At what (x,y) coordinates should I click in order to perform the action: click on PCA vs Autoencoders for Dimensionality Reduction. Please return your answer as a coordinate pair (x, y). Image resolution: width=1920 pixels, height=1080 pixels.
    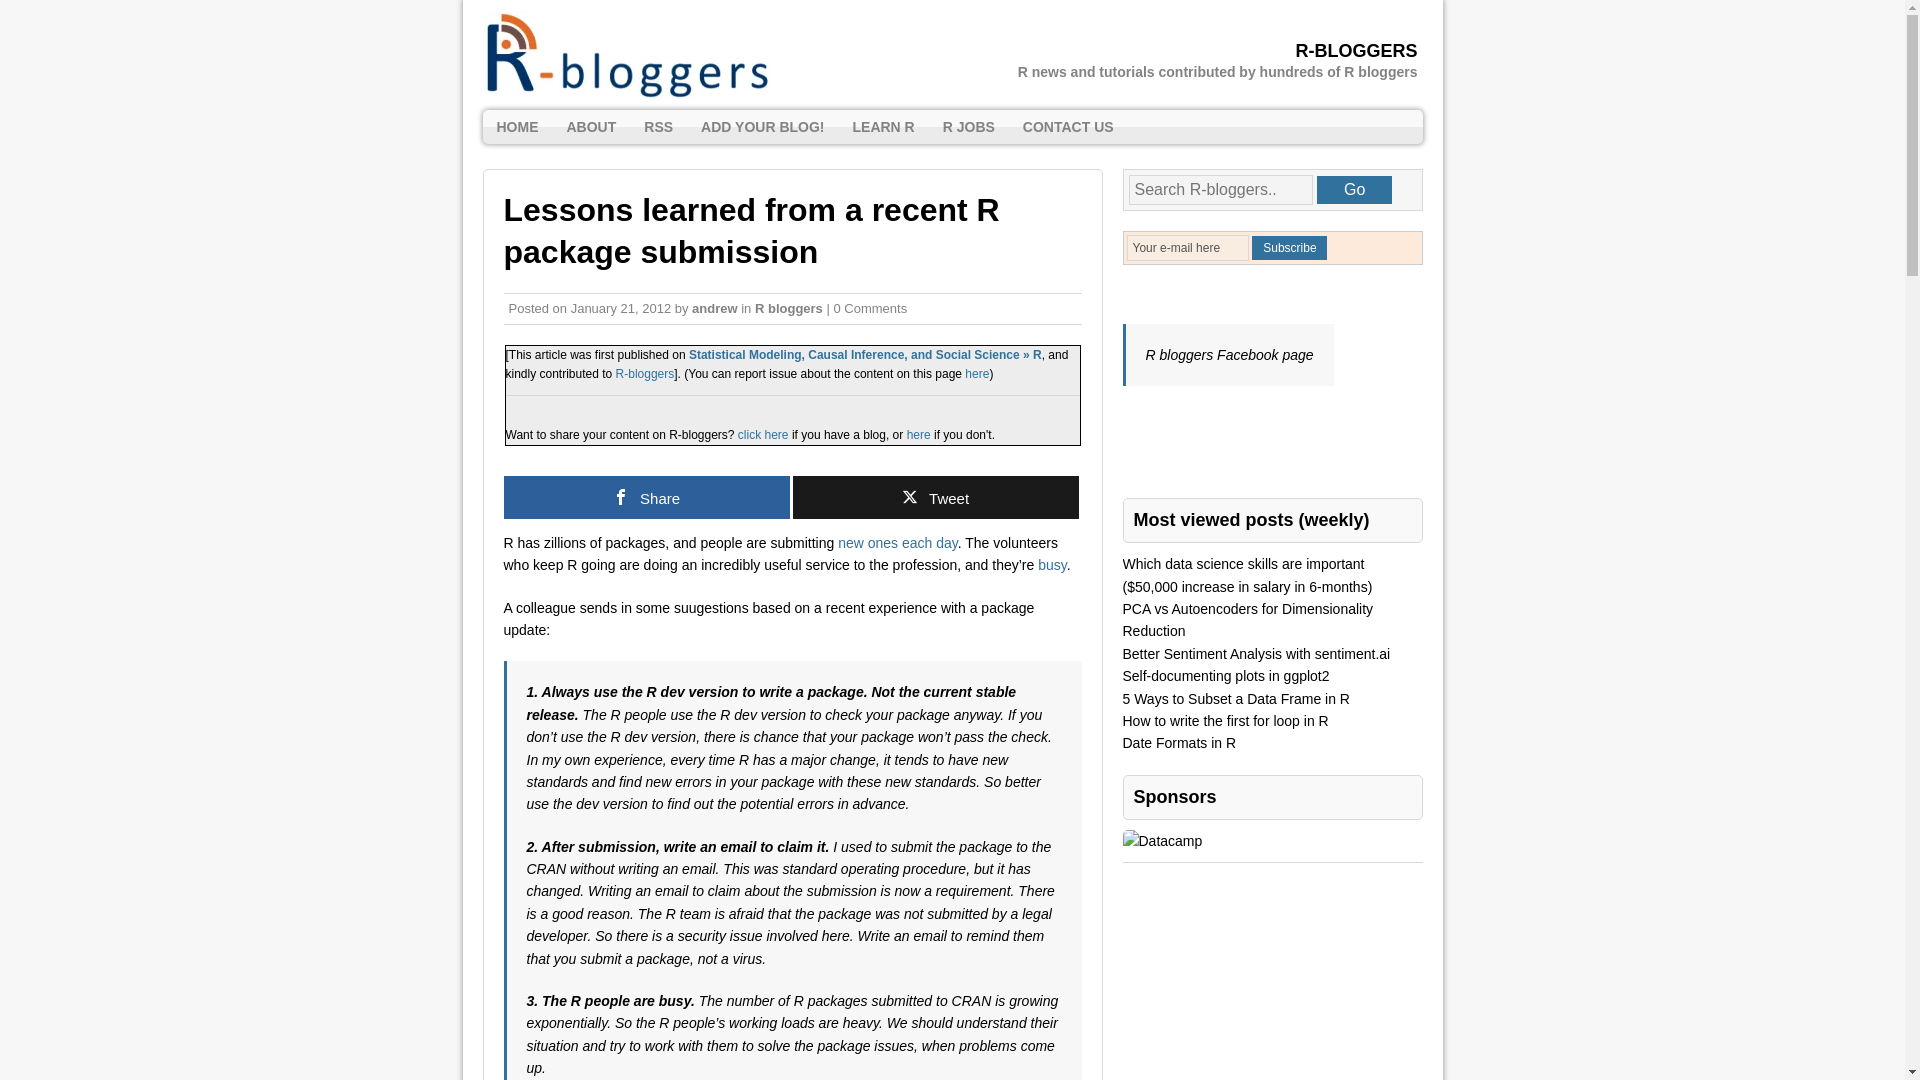
    Looking at the image, I should click on (1246, 620).